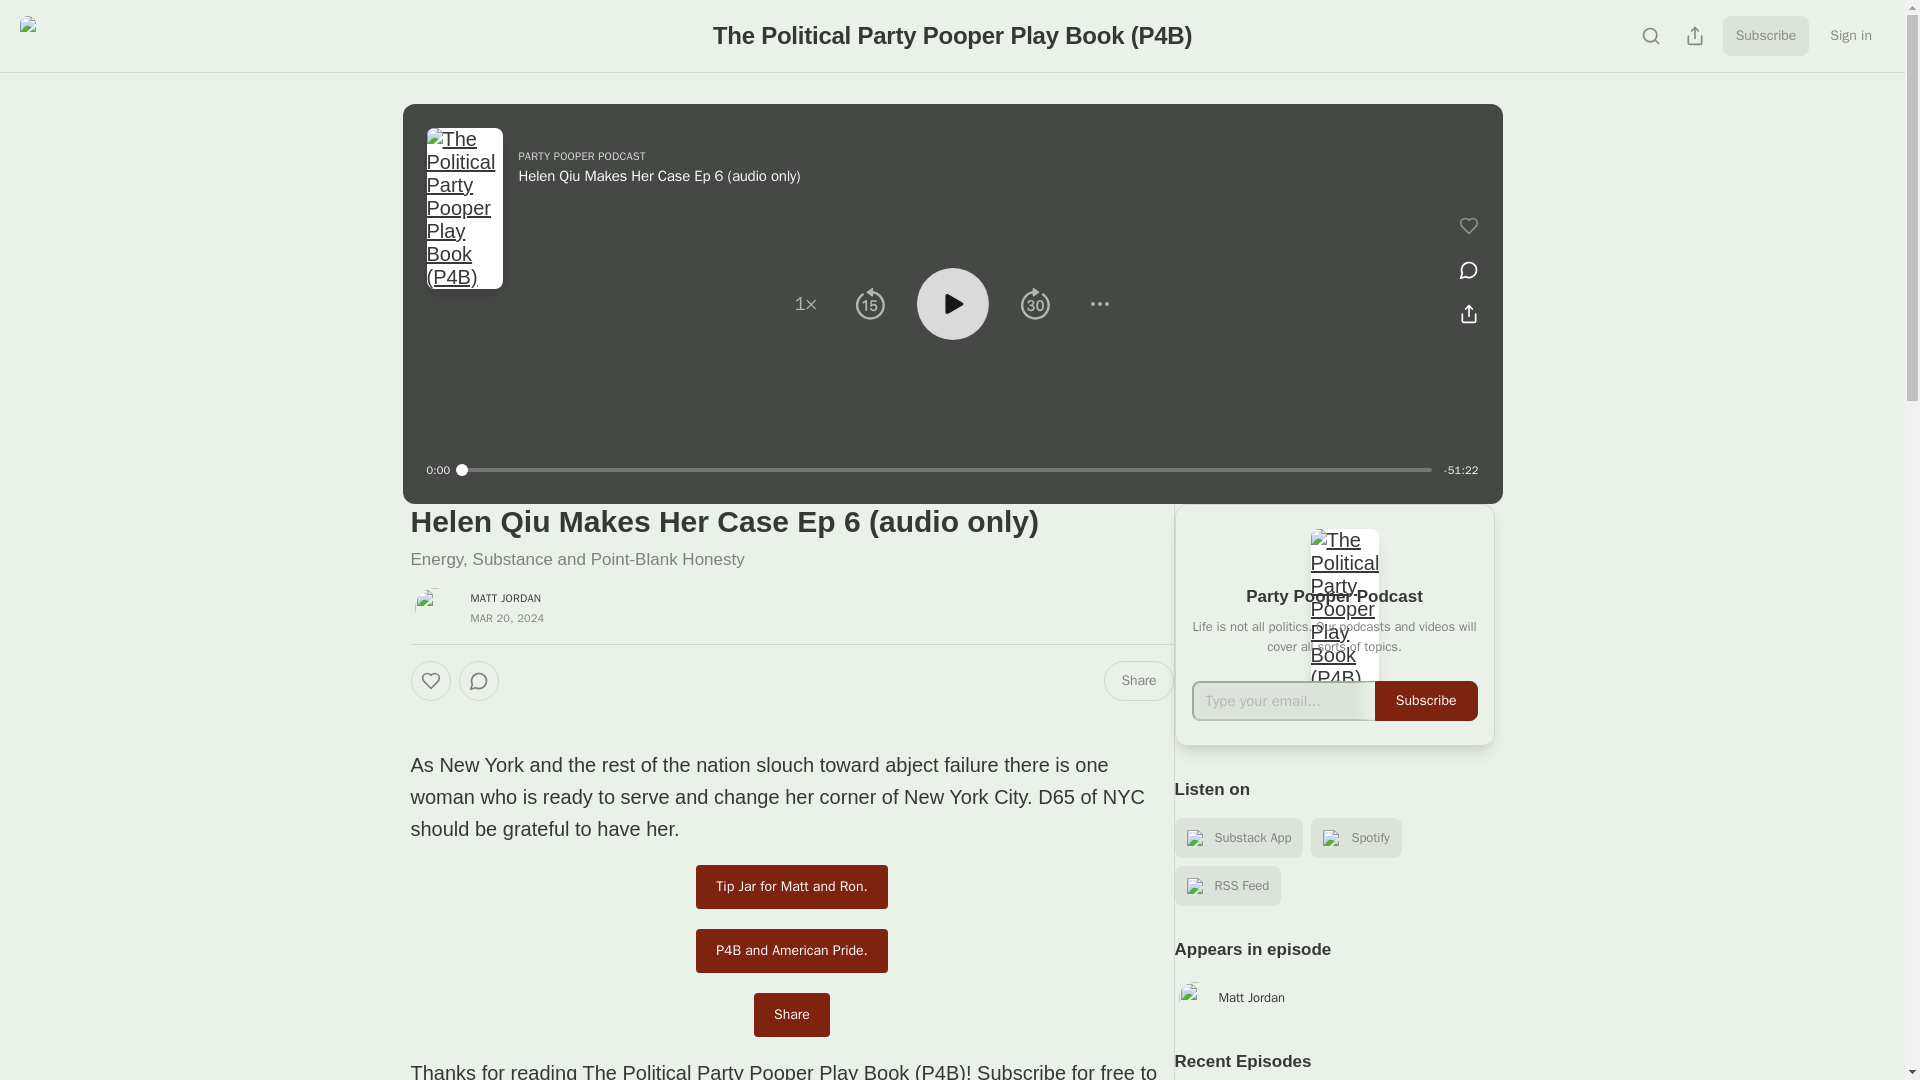 The image size is (1920, 1080). What do you see at coordinates (1138, 680) in the screenshot?
I see `Share` at bounding box center [1138, 680].